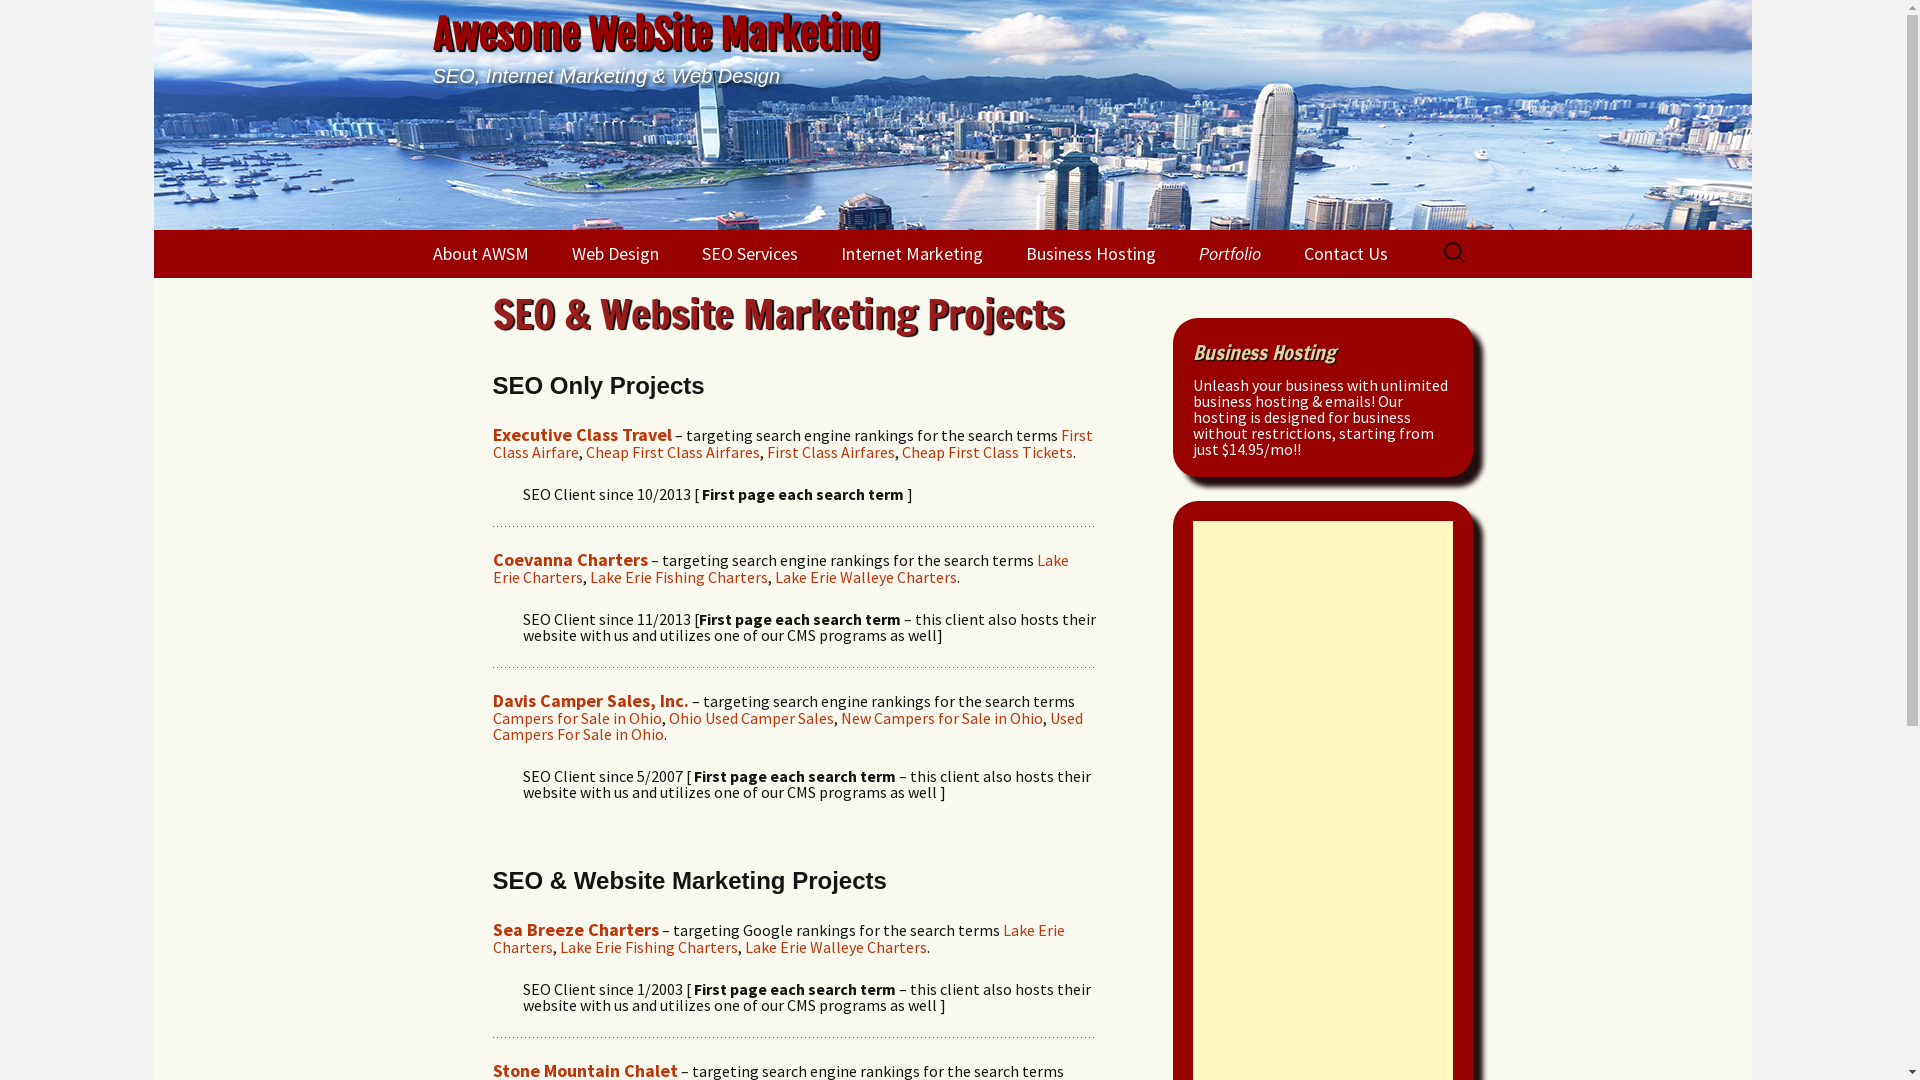  What do you see at coordinates (480, 254) in the screenshot?
I see `About AWSM` at bounding box center [480, 254].